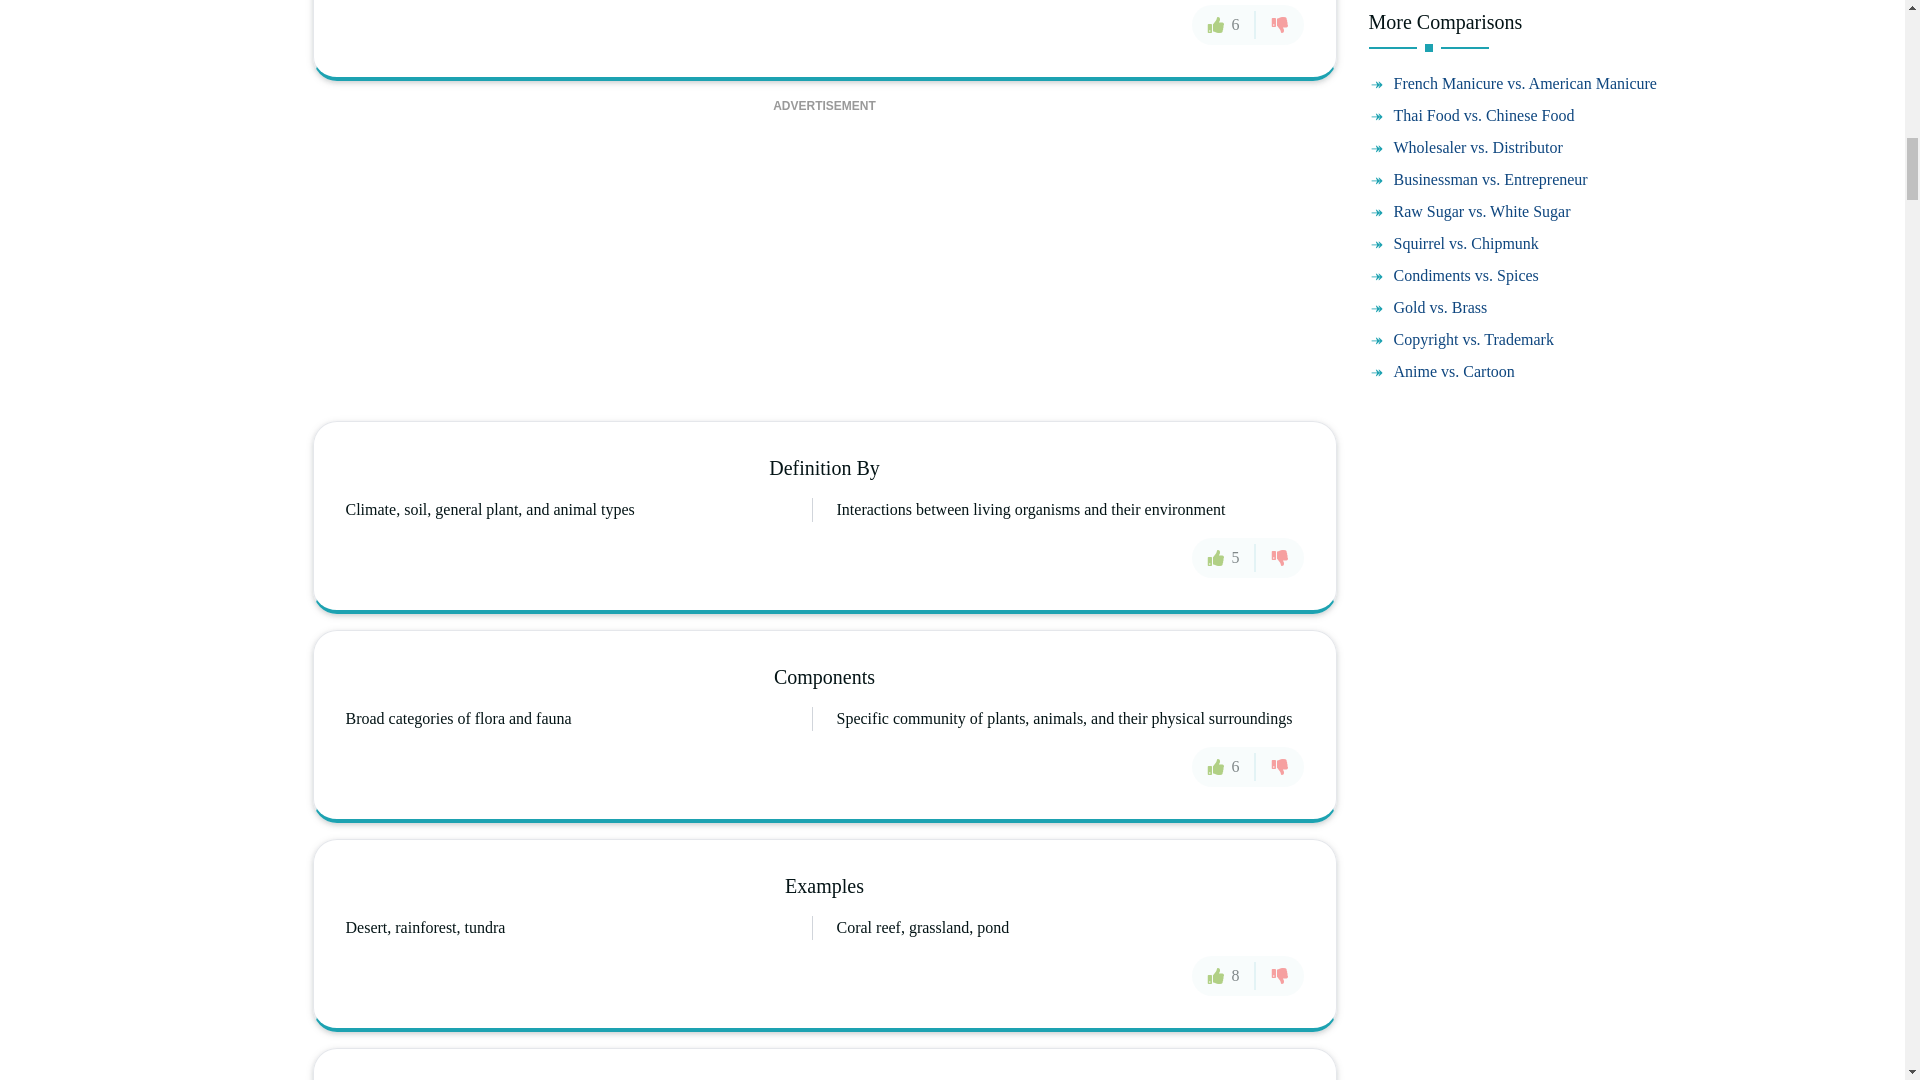 This screenshot has width=1920, height=1080. I want to click on 6, so click(1224, 25).